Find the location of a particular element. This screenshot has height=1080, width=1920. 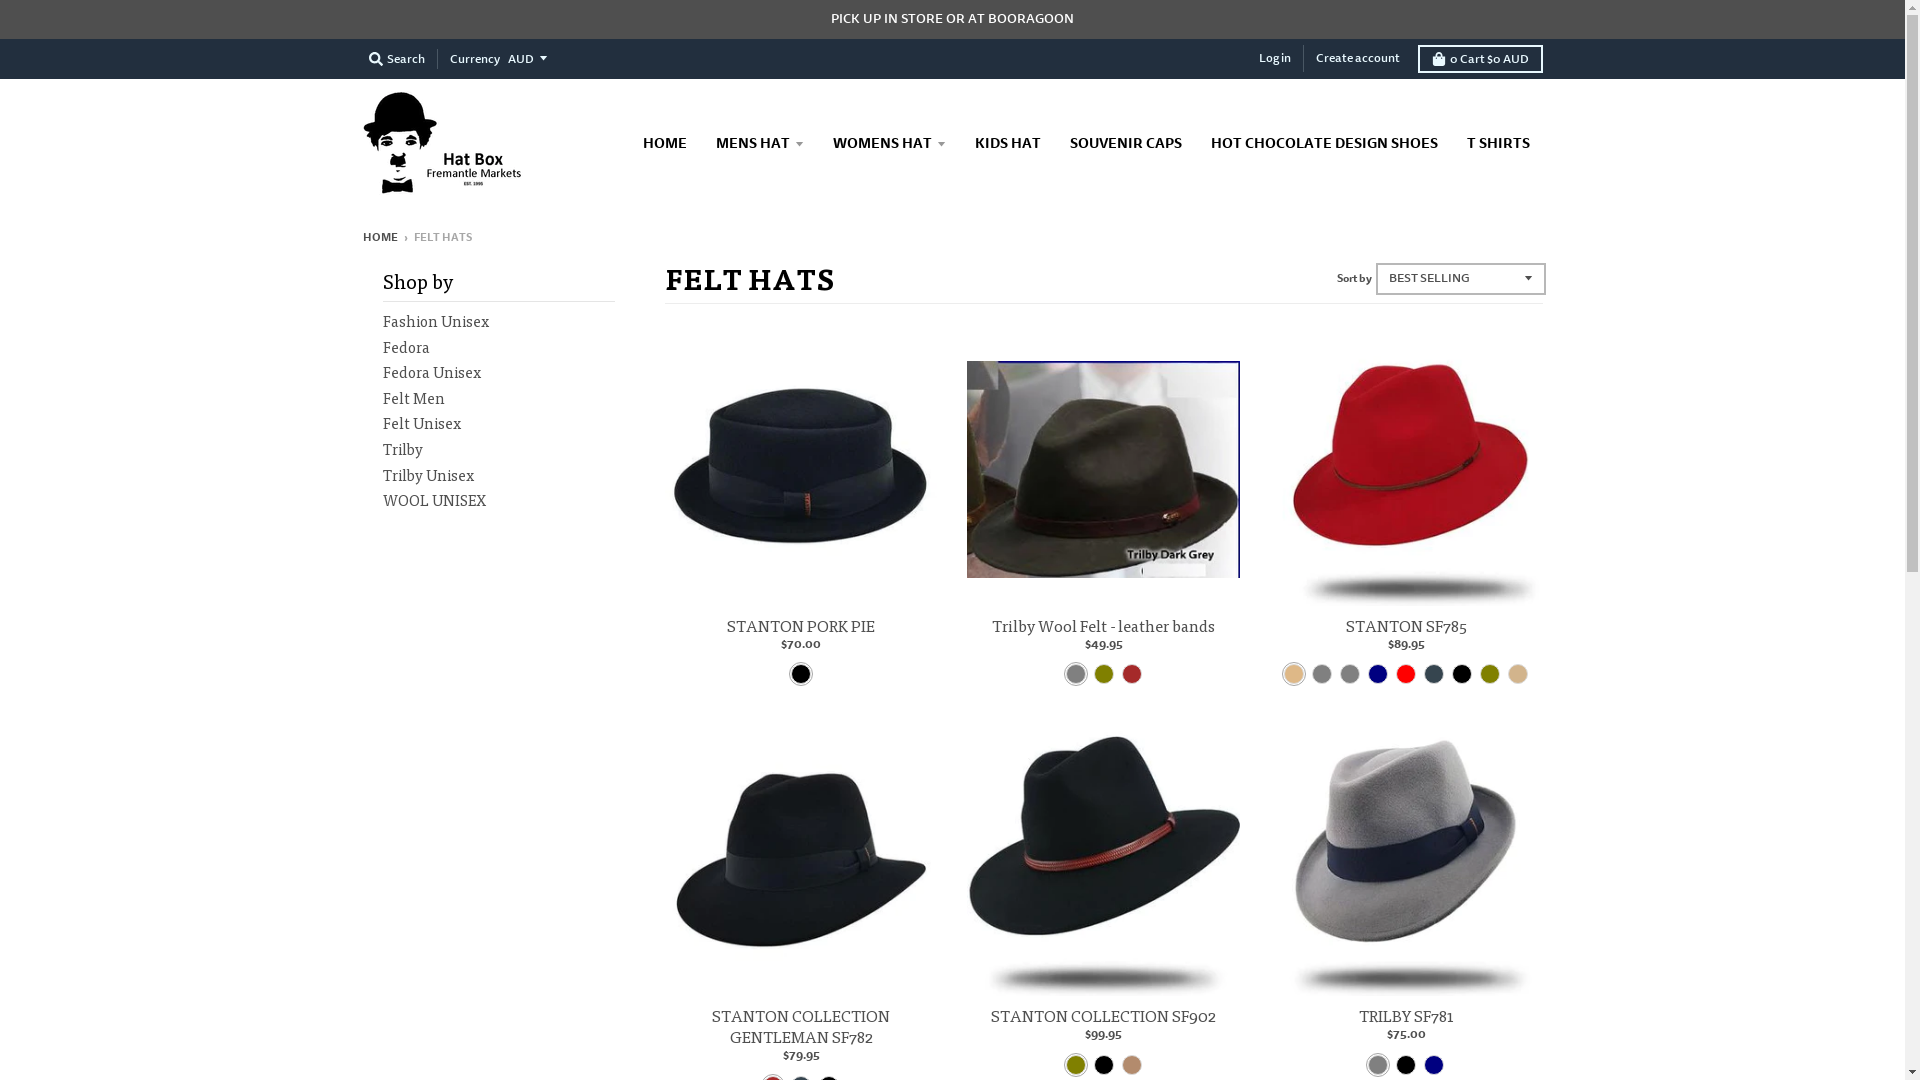

Felt Unisex is located at coordinates (421, 423).